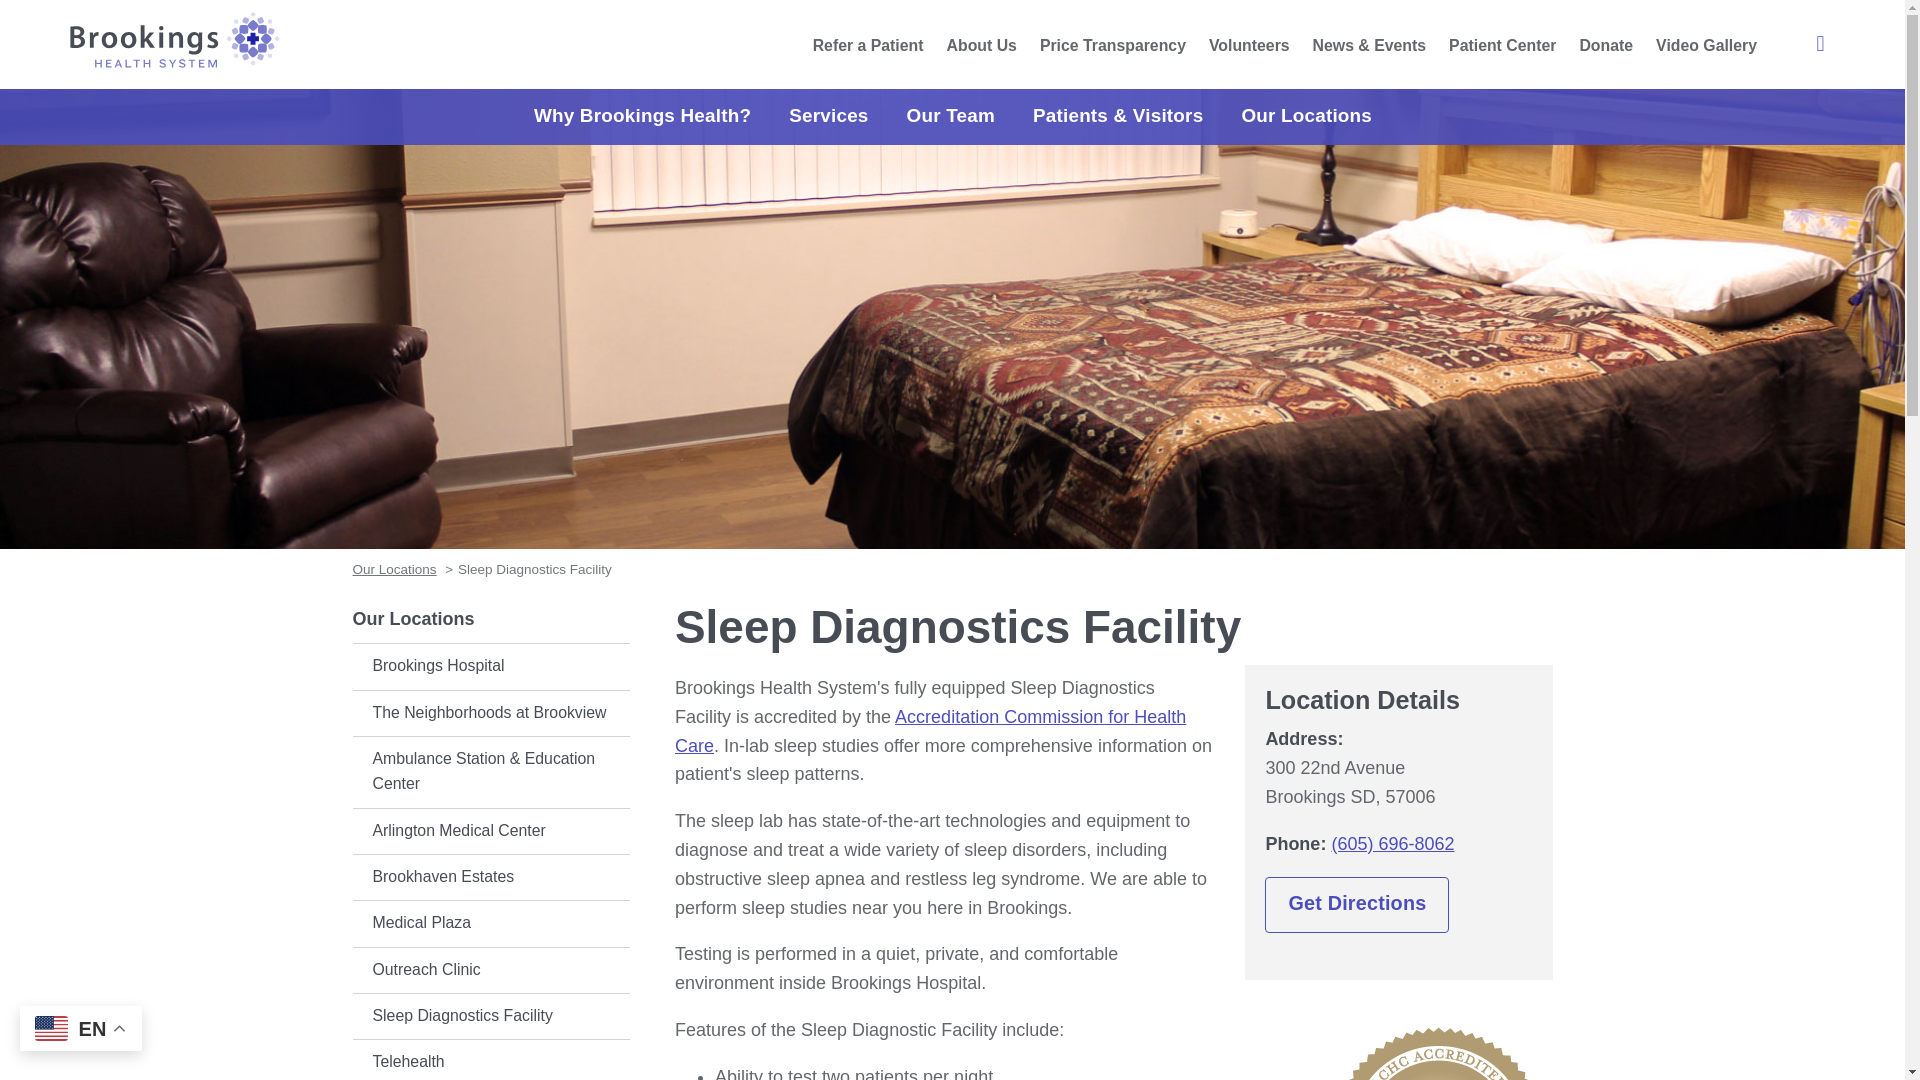 The width and height of the screenshot is (1920, 1080). Describe the element at coordinates (827, 116) in the screenshot. I see `Services` at that location.